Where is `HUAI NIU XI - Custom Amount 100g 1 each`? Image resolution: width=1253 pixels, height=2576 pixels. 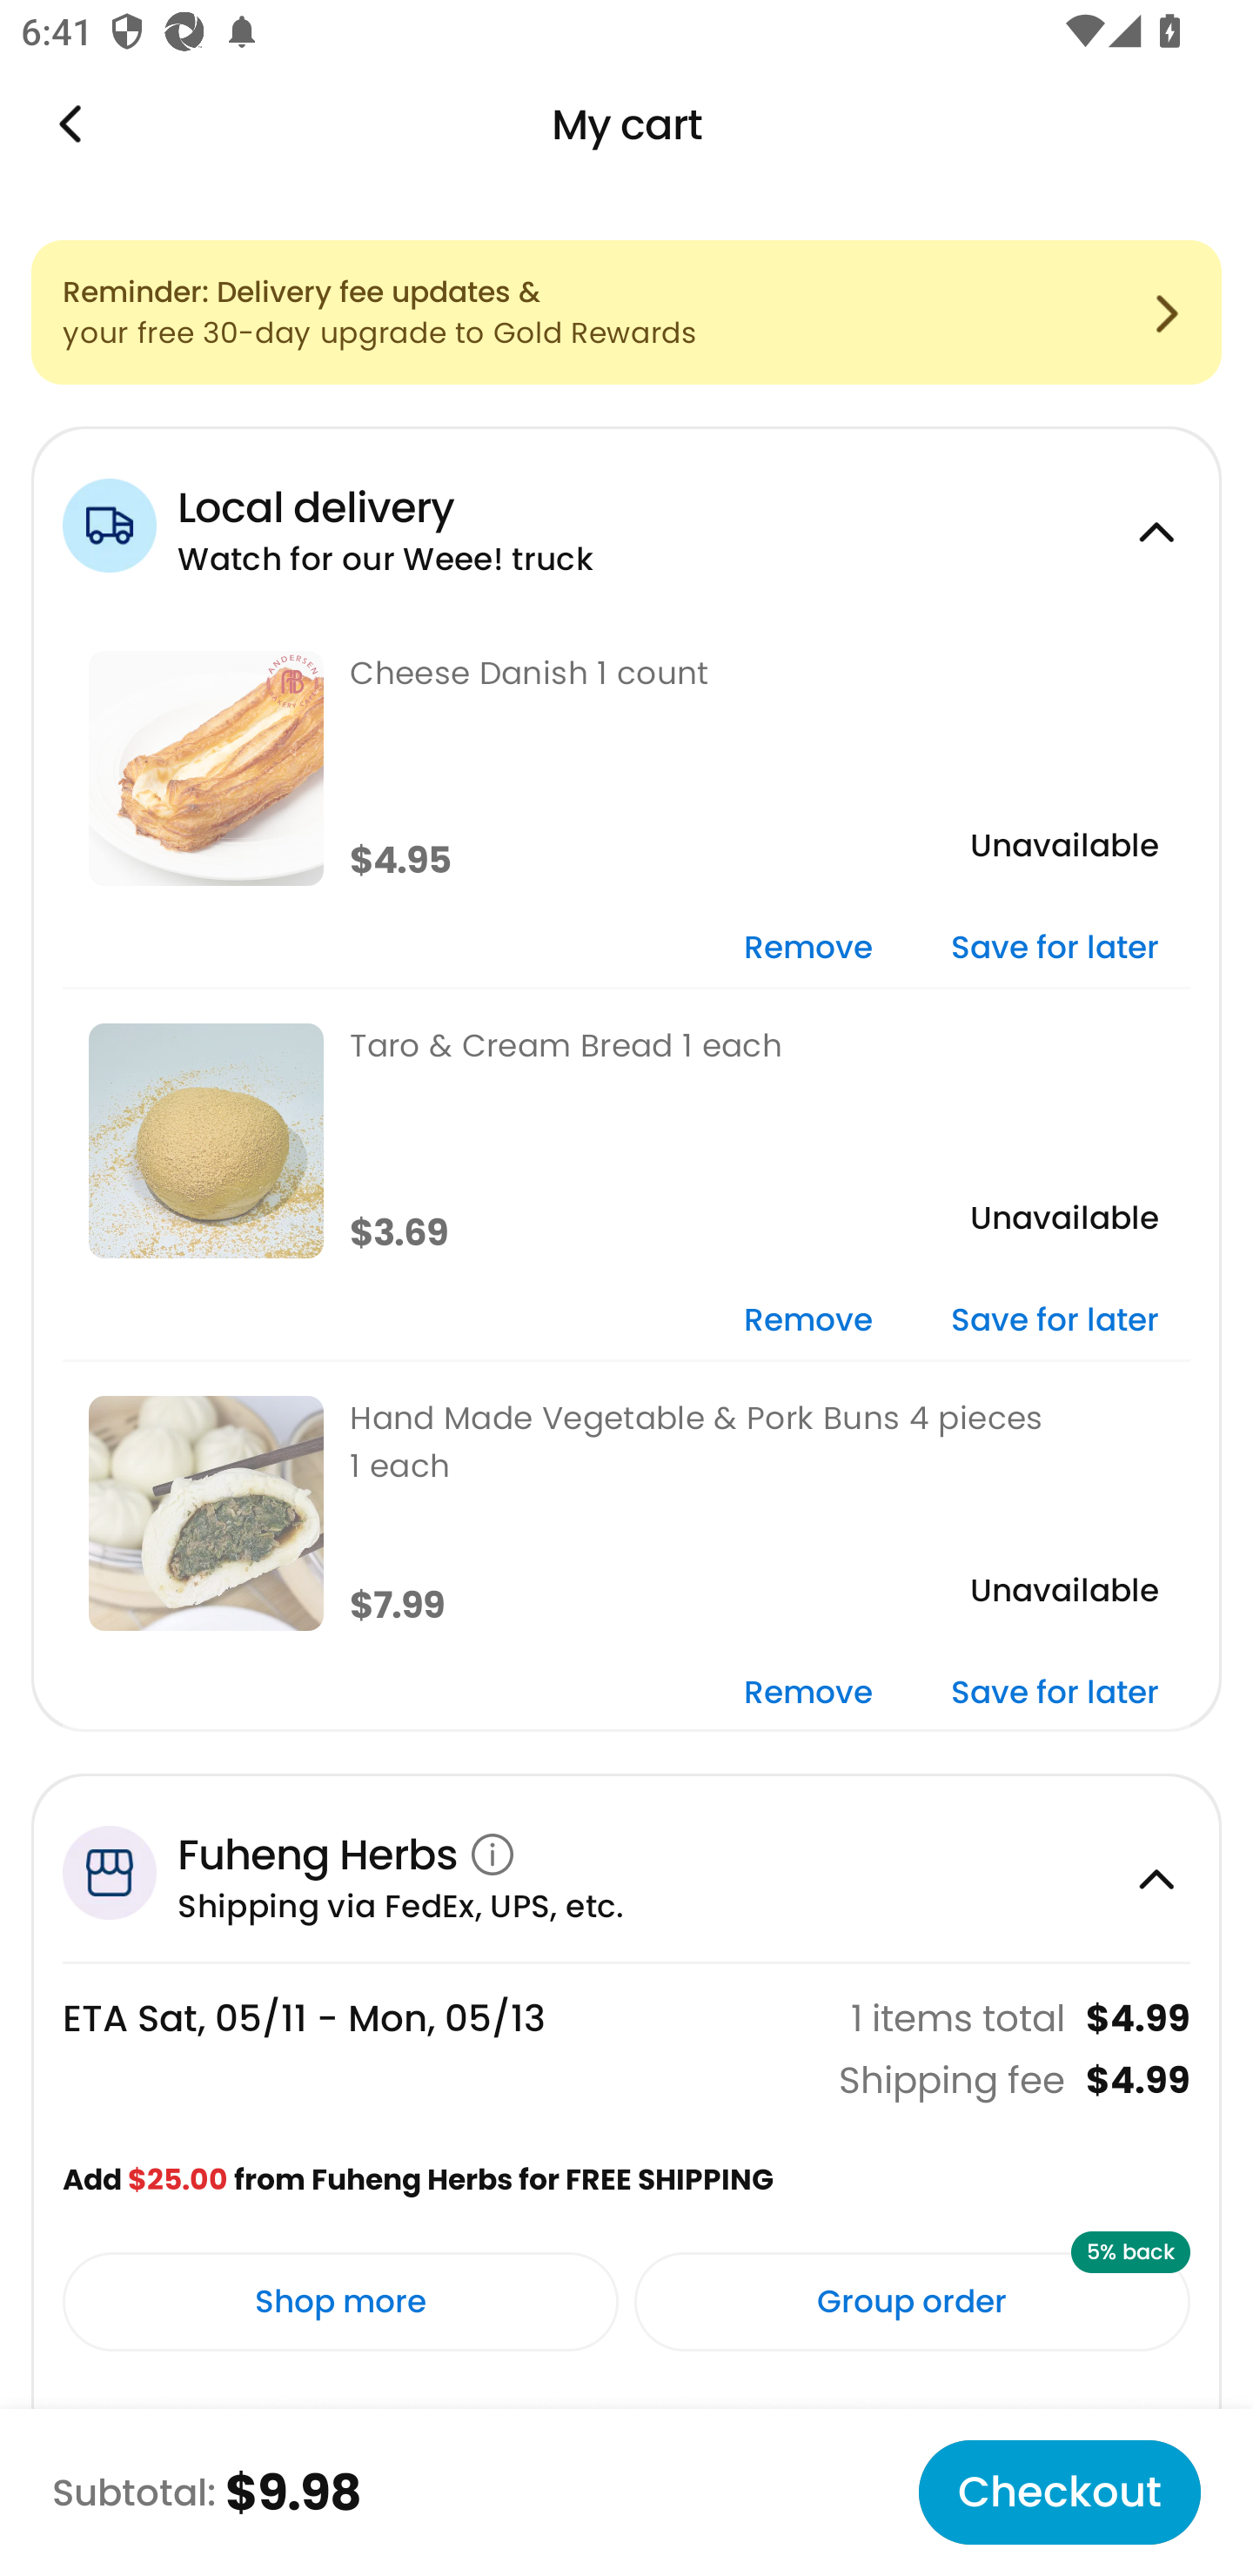 HUAI NIU XI - Custom Amount 100g 1 each is located at coordinates (626, 2479).